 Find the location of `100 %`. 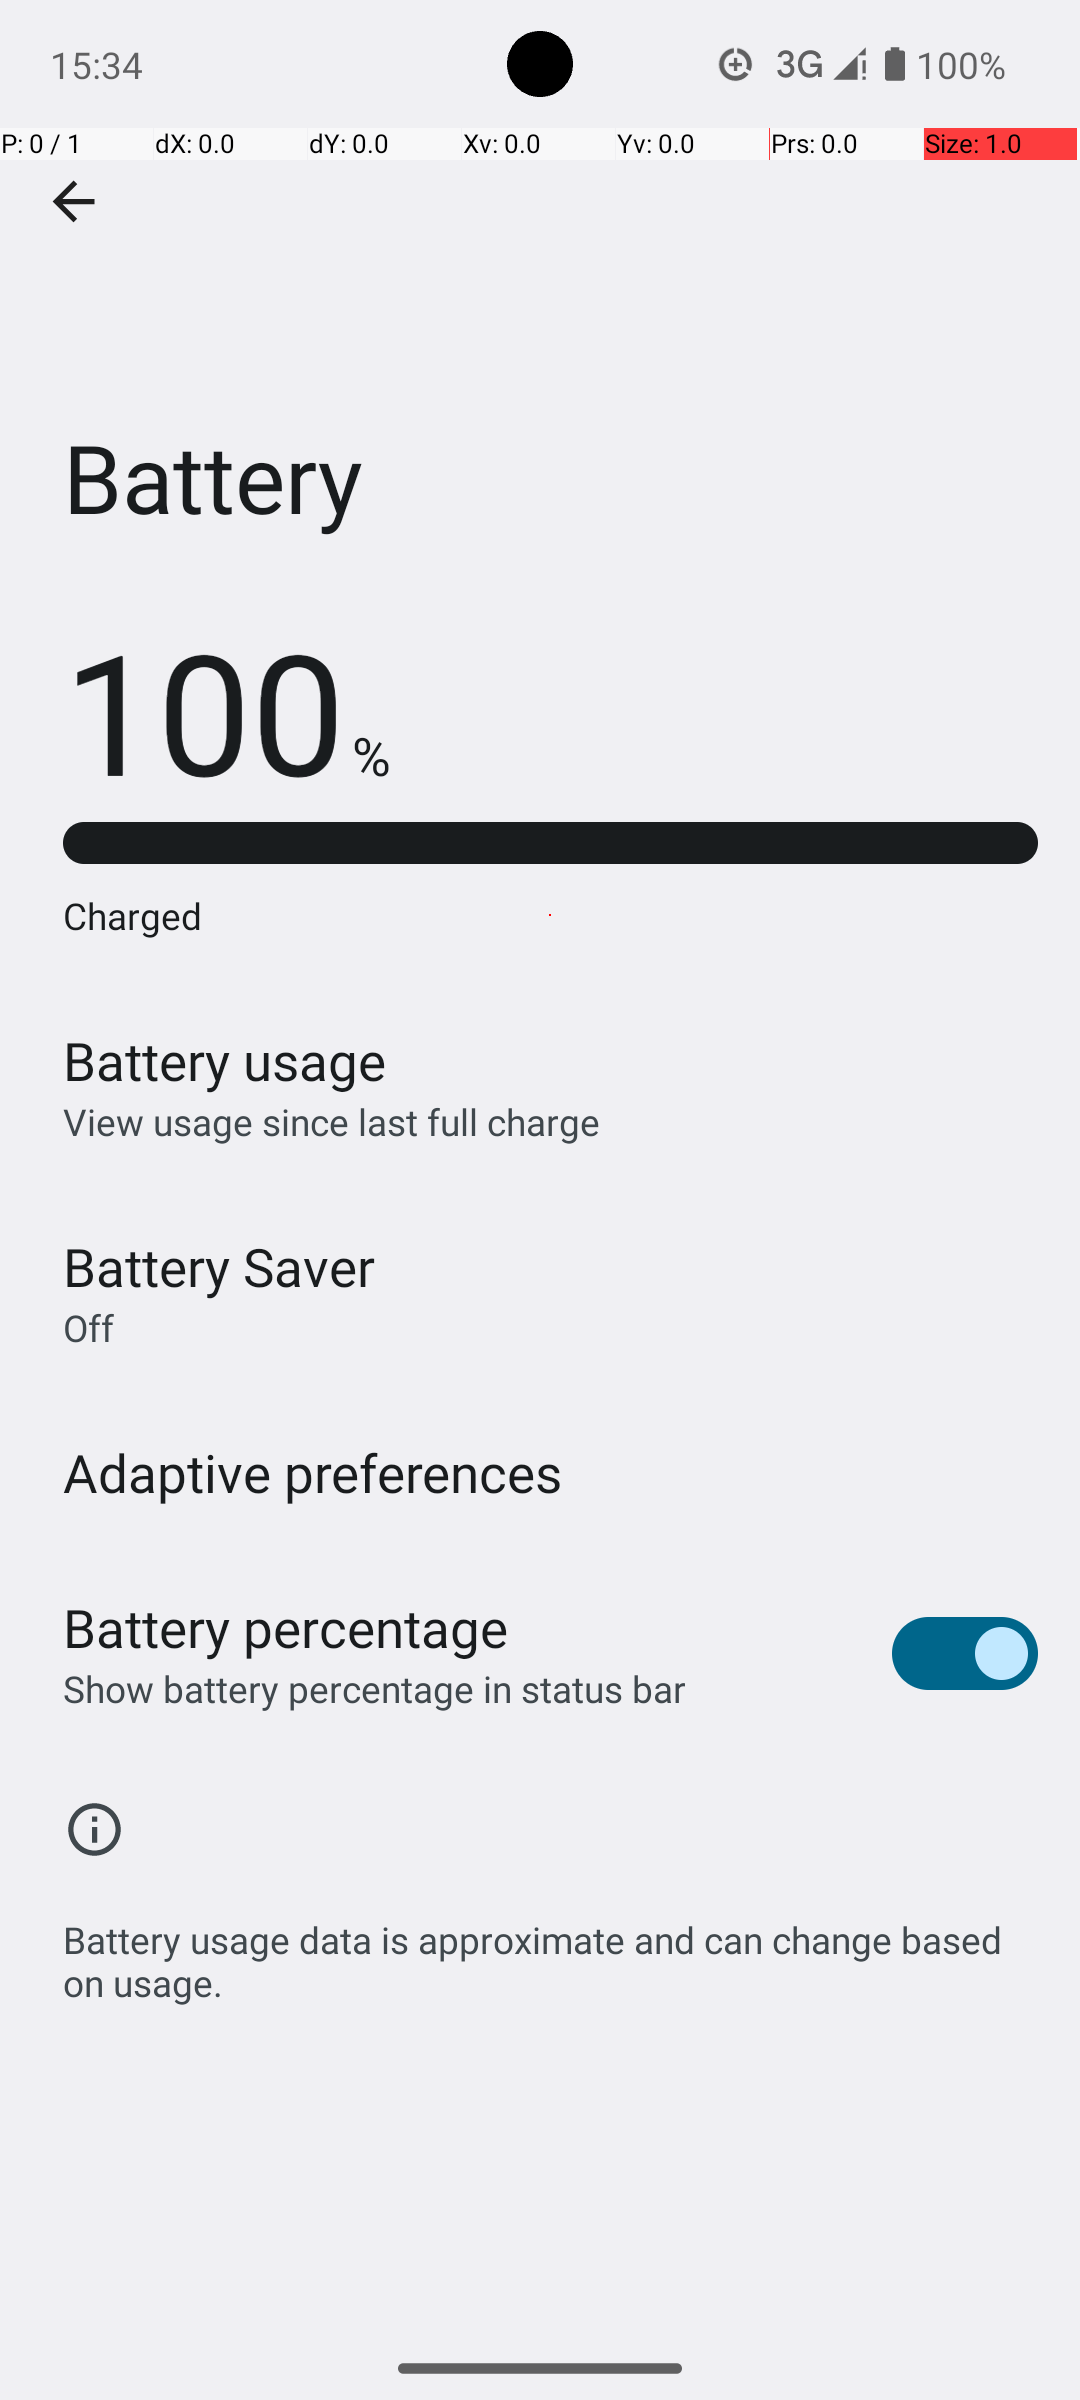

100 % is located at coordinates (226, 710).